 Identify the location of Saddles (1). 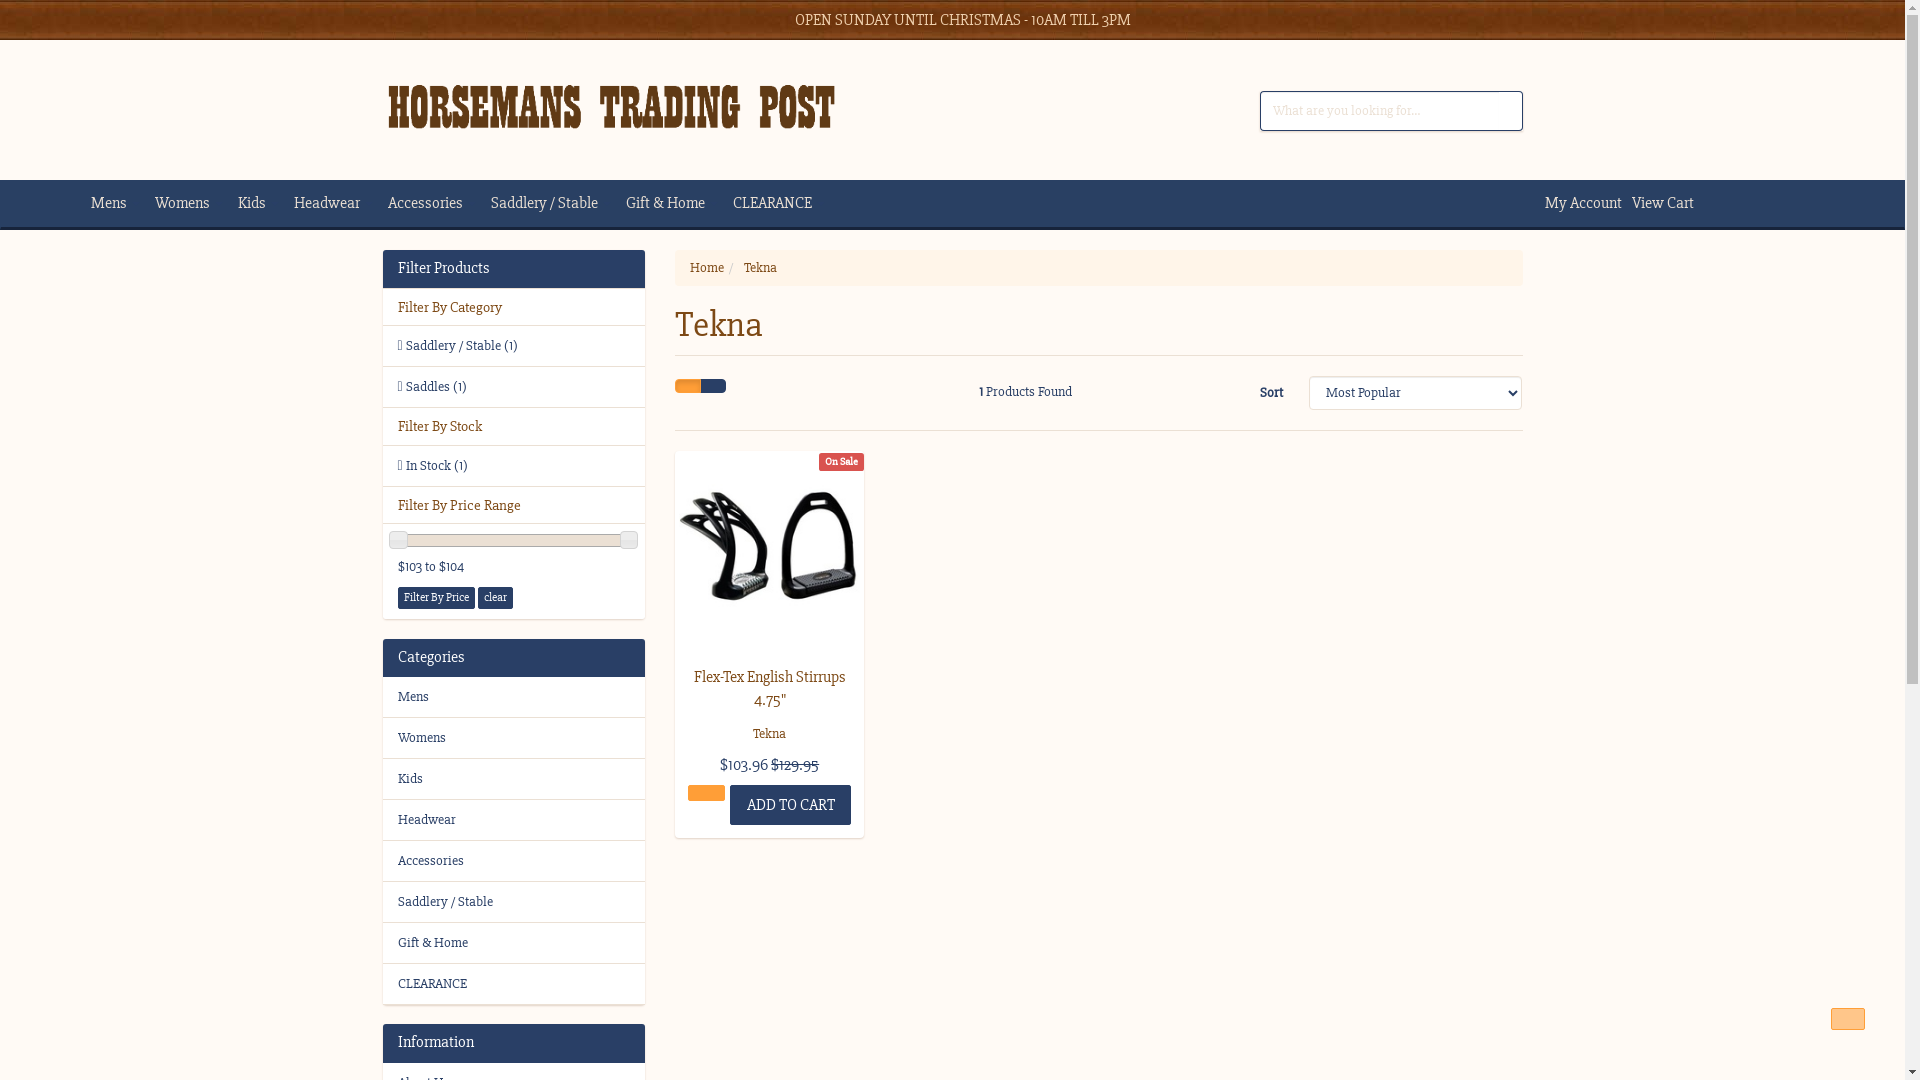
(514, 386).